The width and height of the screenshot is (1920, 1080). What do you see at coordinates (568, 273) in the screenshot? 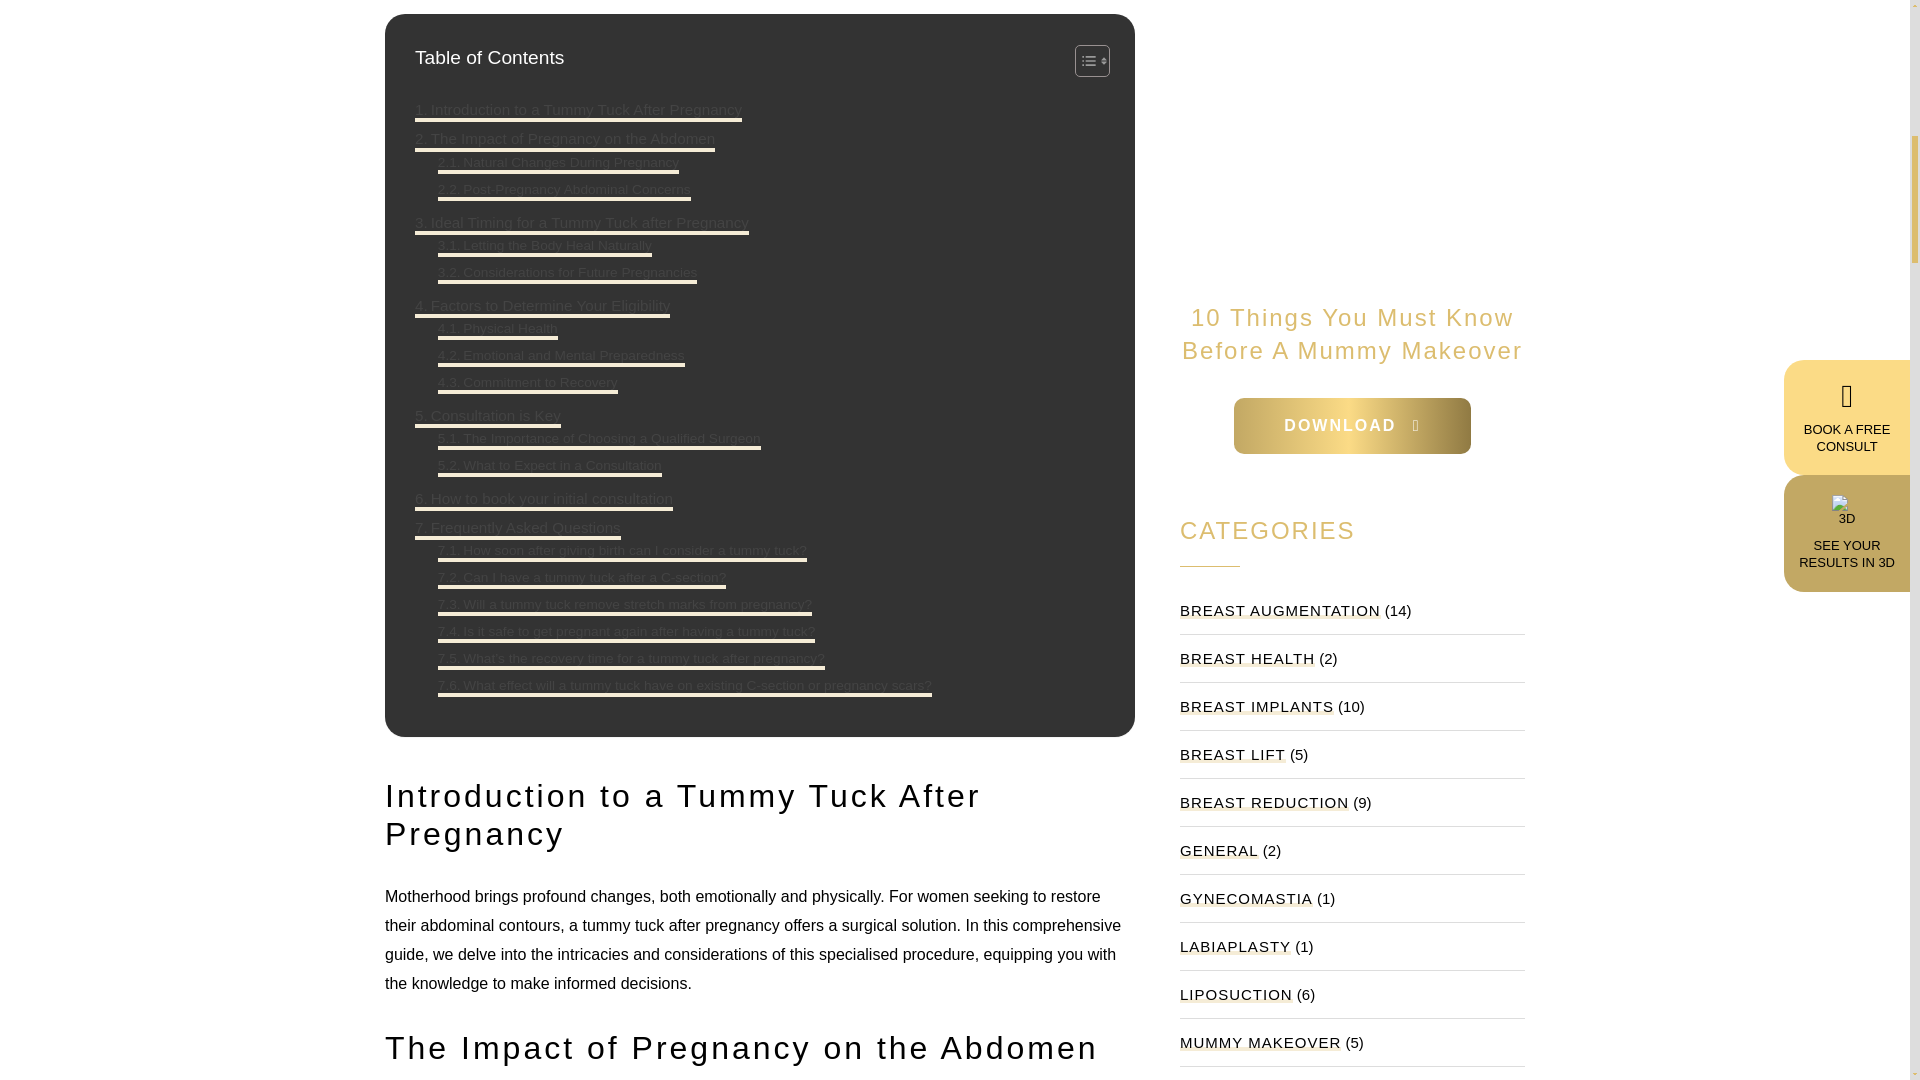
I see `Considerations for Future Pregnancies` at bounding box center [568, 273].